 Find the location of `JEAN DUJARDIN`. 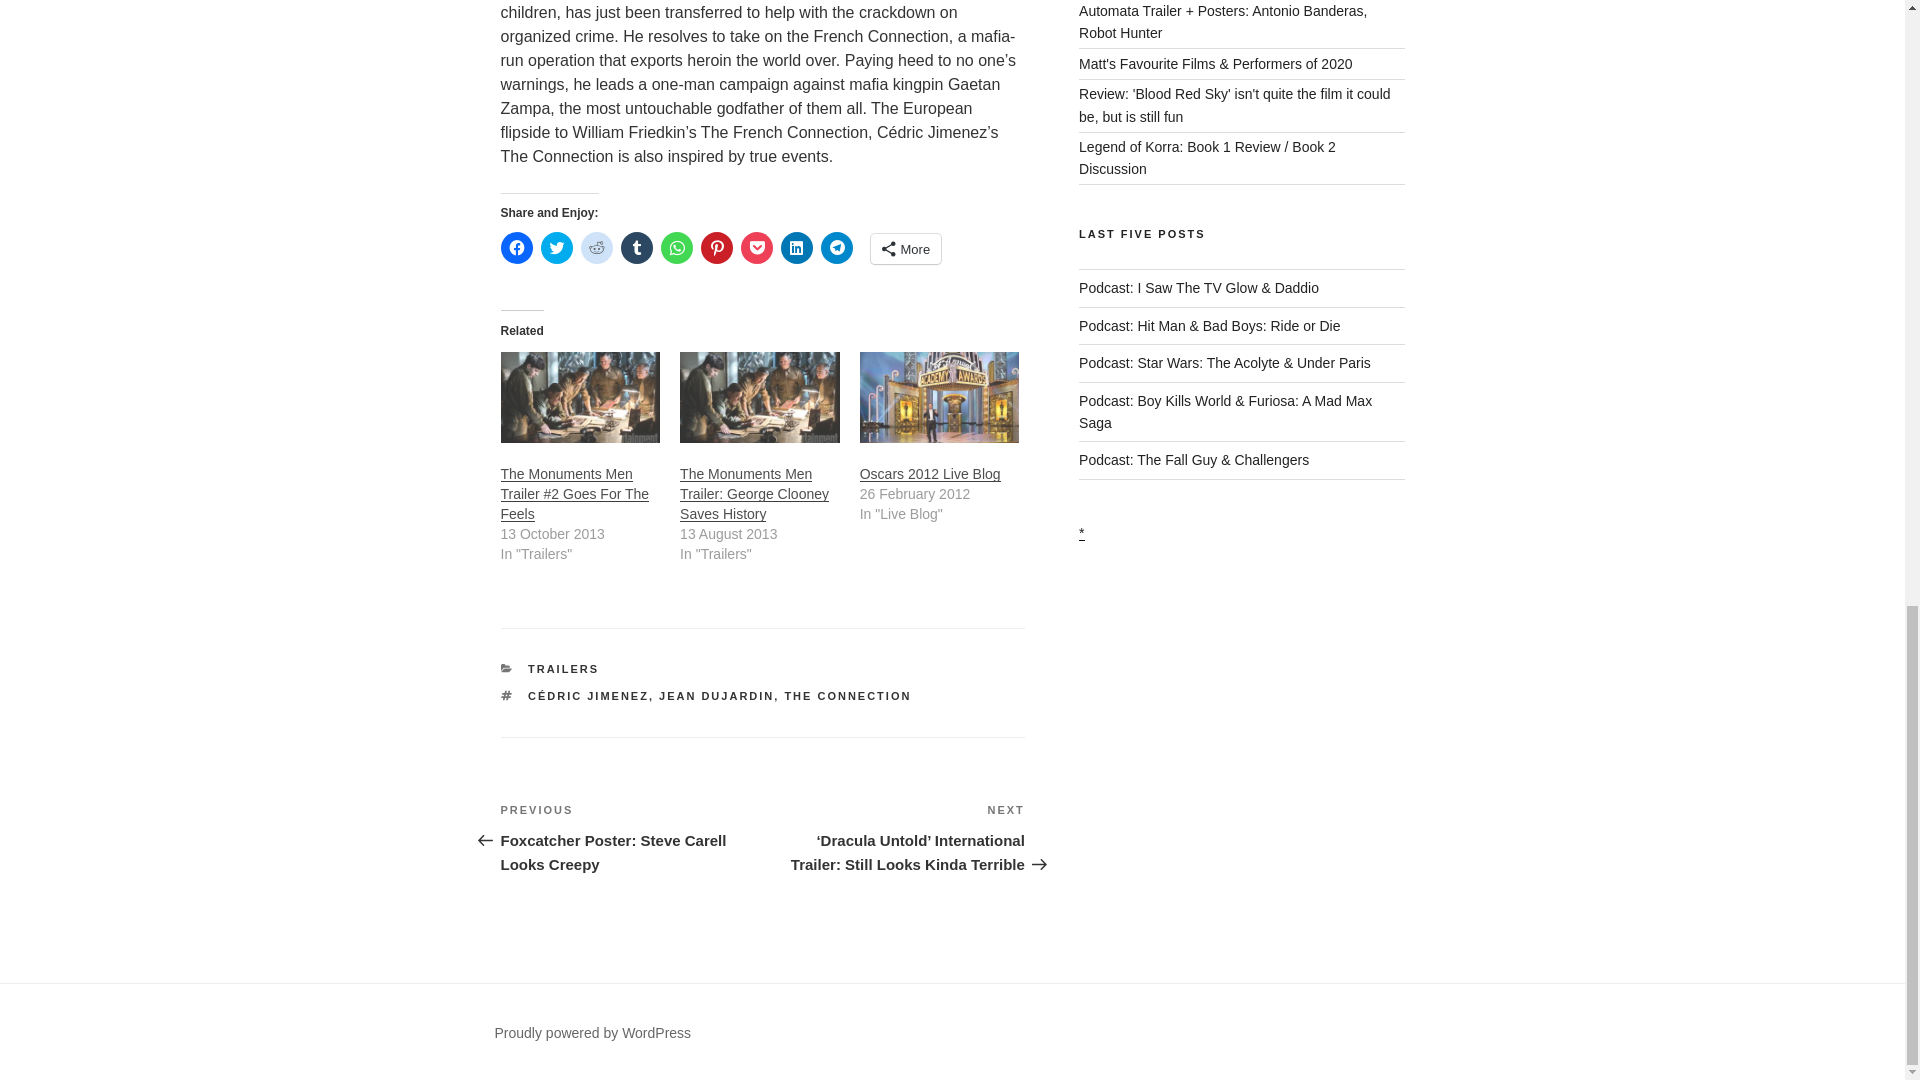

JEAN DUJARDIN is located at coordinates (716, 696).